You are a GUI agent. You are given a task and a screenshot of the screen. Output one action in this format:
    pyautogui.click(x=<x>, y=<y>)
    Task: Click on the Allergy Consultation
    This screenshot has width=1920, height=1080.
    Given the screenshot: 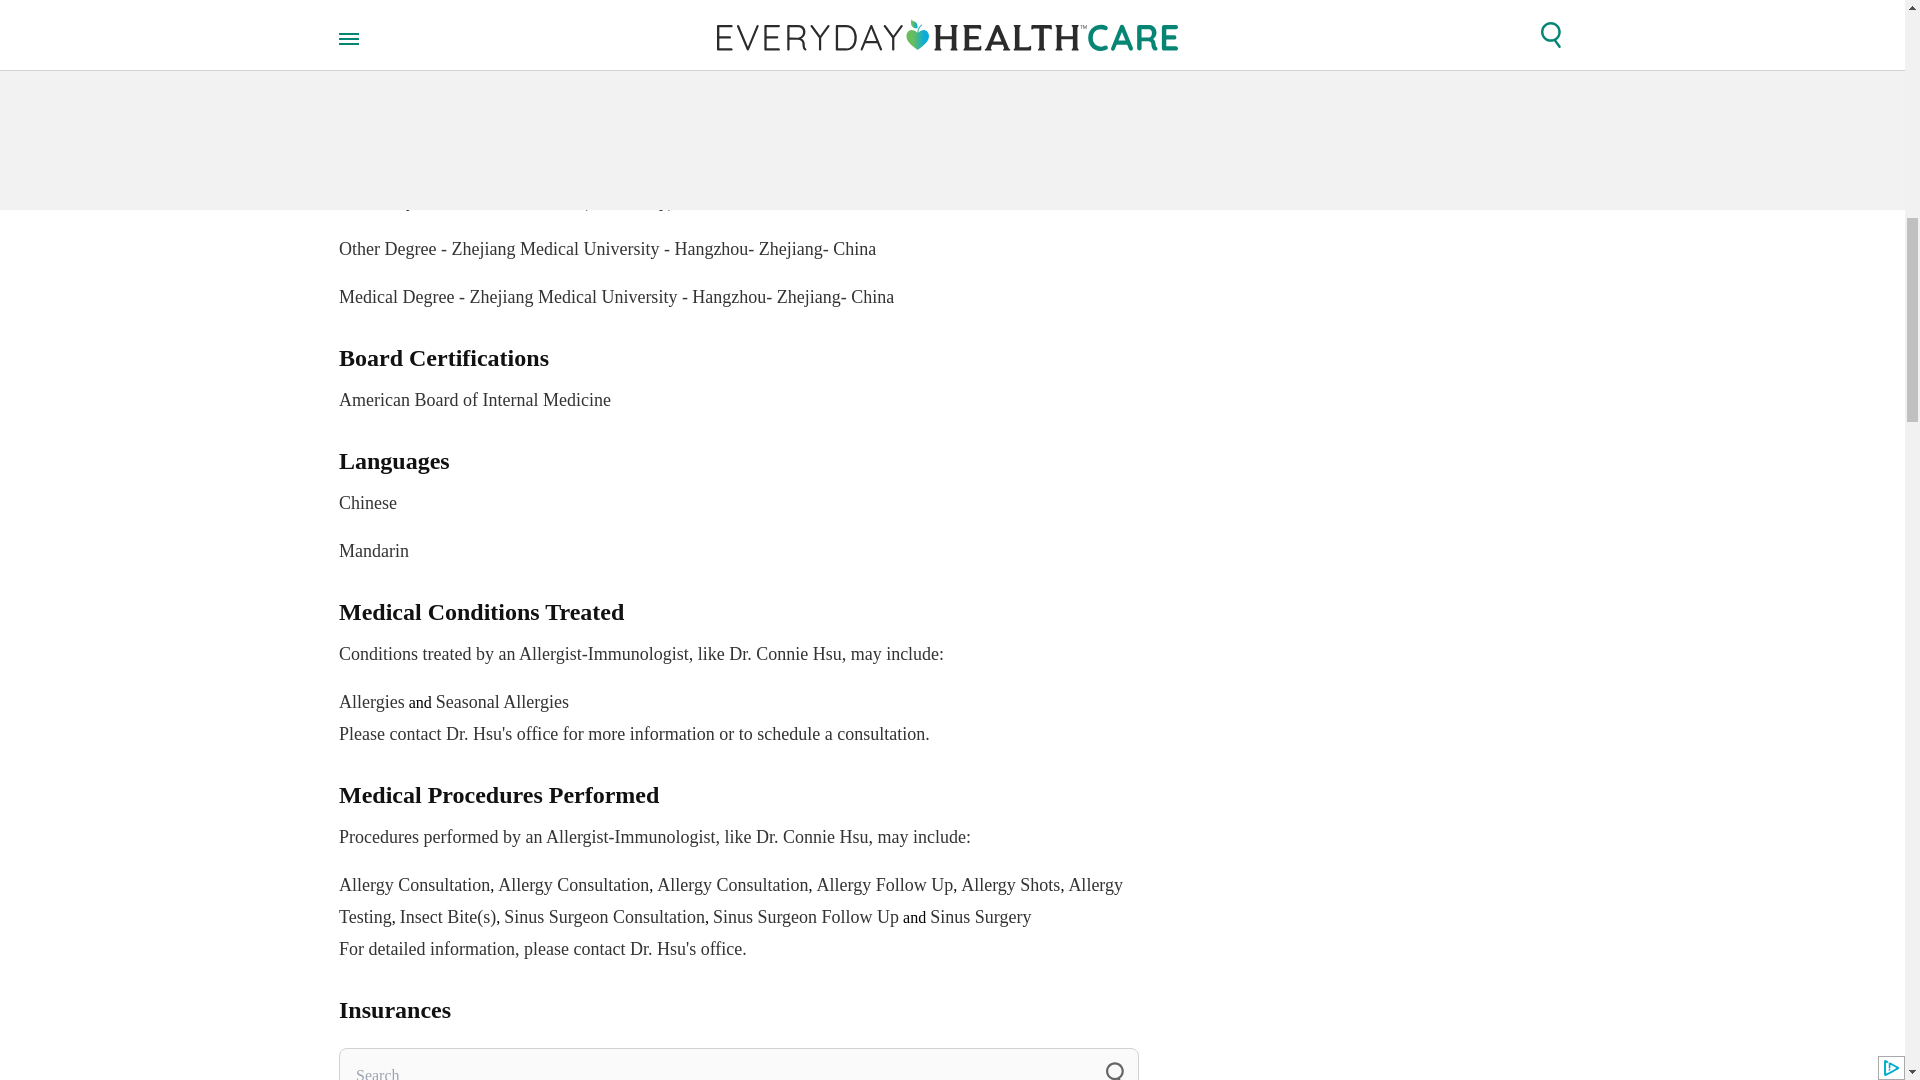 What is the action you would take?
    pyautogui.click(x=414, y=884)
    